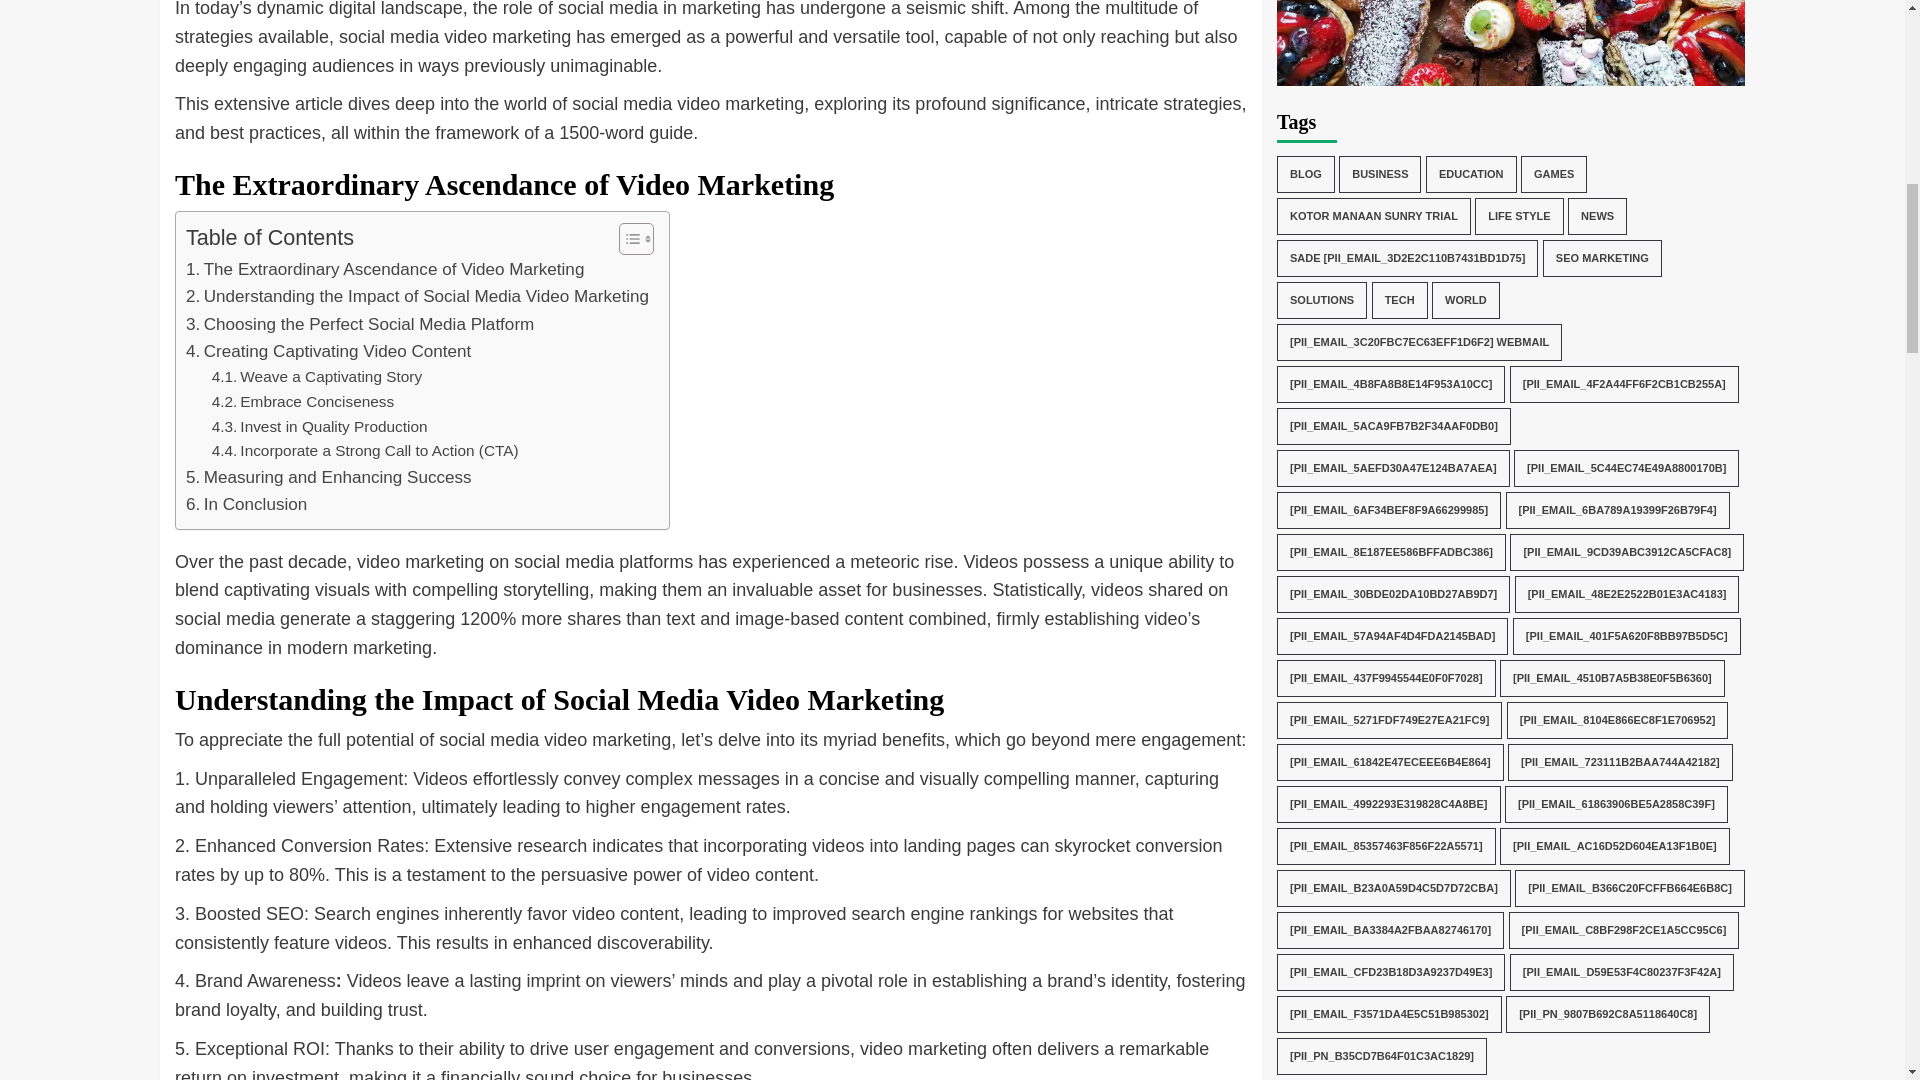 Image resolution: width=1920 pixels, height=1080 pixels. I want to click on Invest in Quality Production, so click(320, 426).